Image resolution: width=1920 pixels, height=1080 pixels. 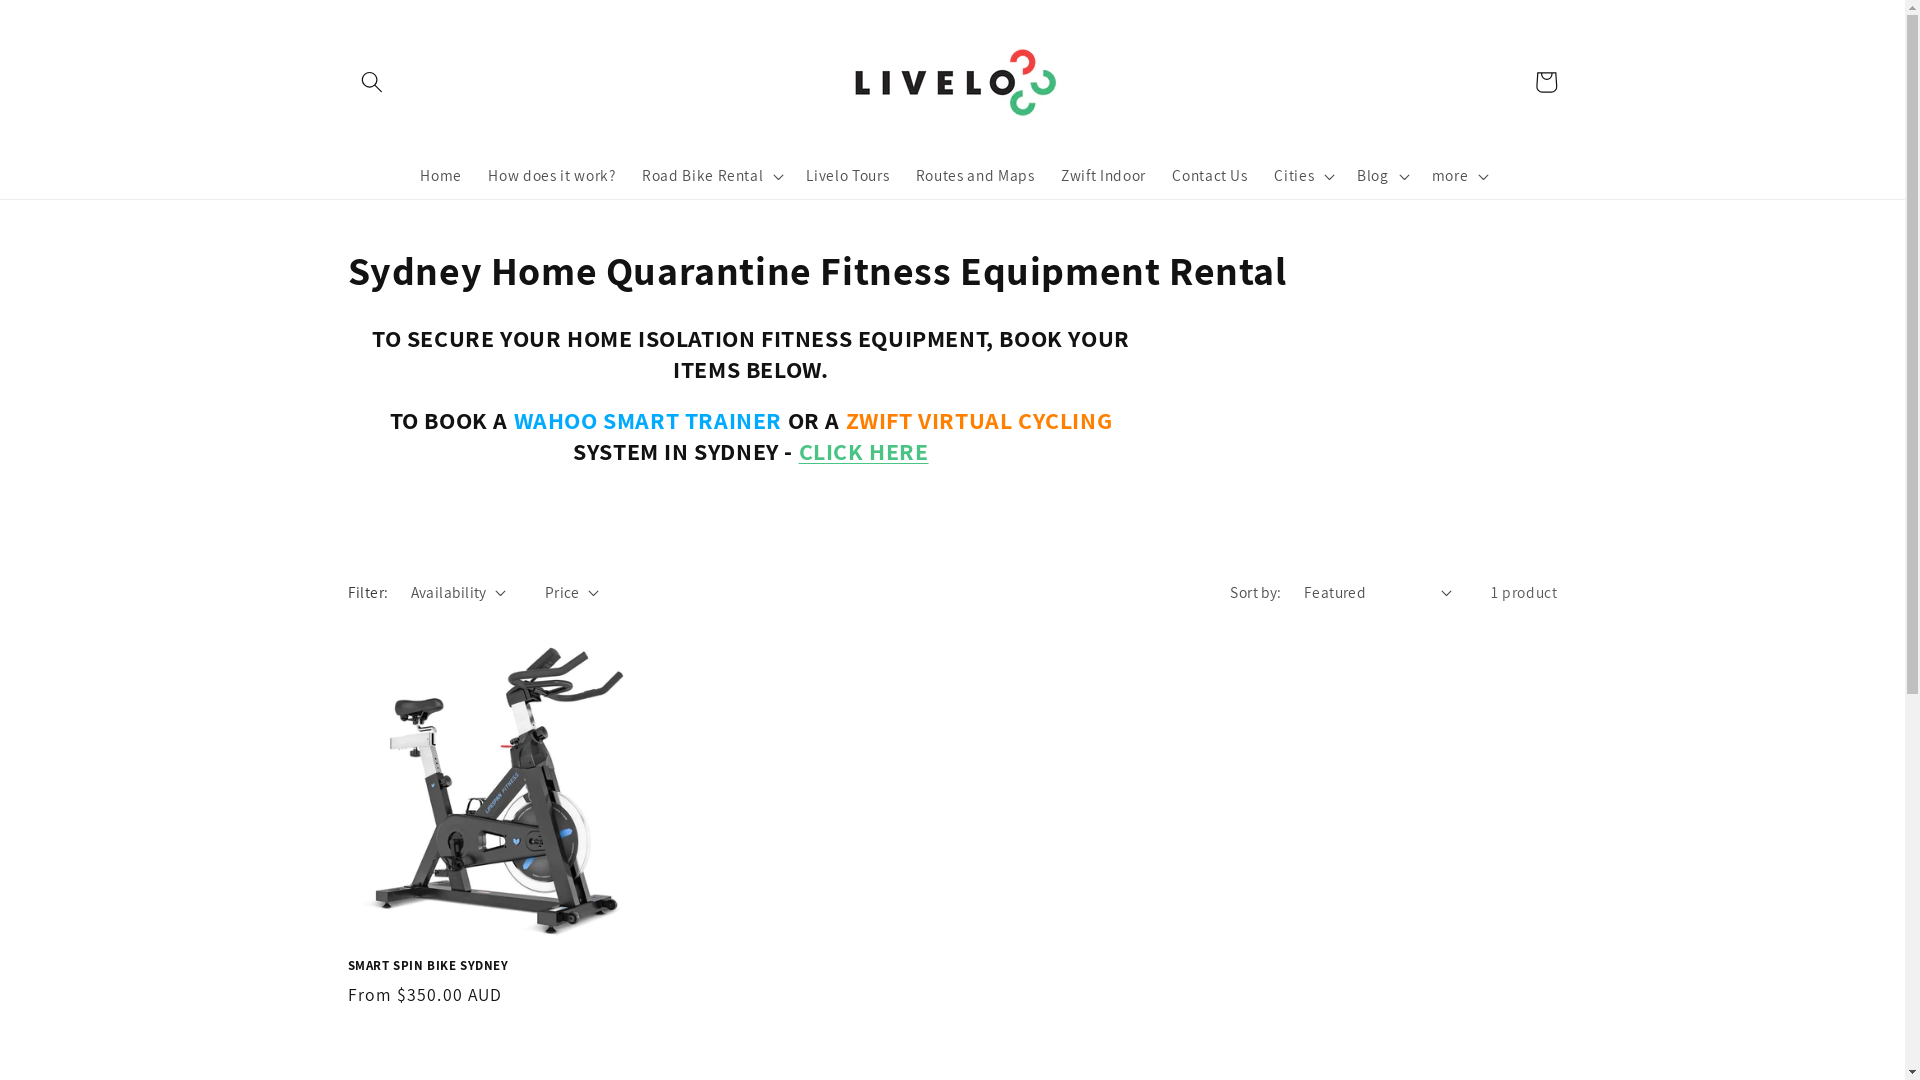 What do you see at coordinates (441, 176) in the screenshot?
I see `Home` at bounding box center [441, 176].